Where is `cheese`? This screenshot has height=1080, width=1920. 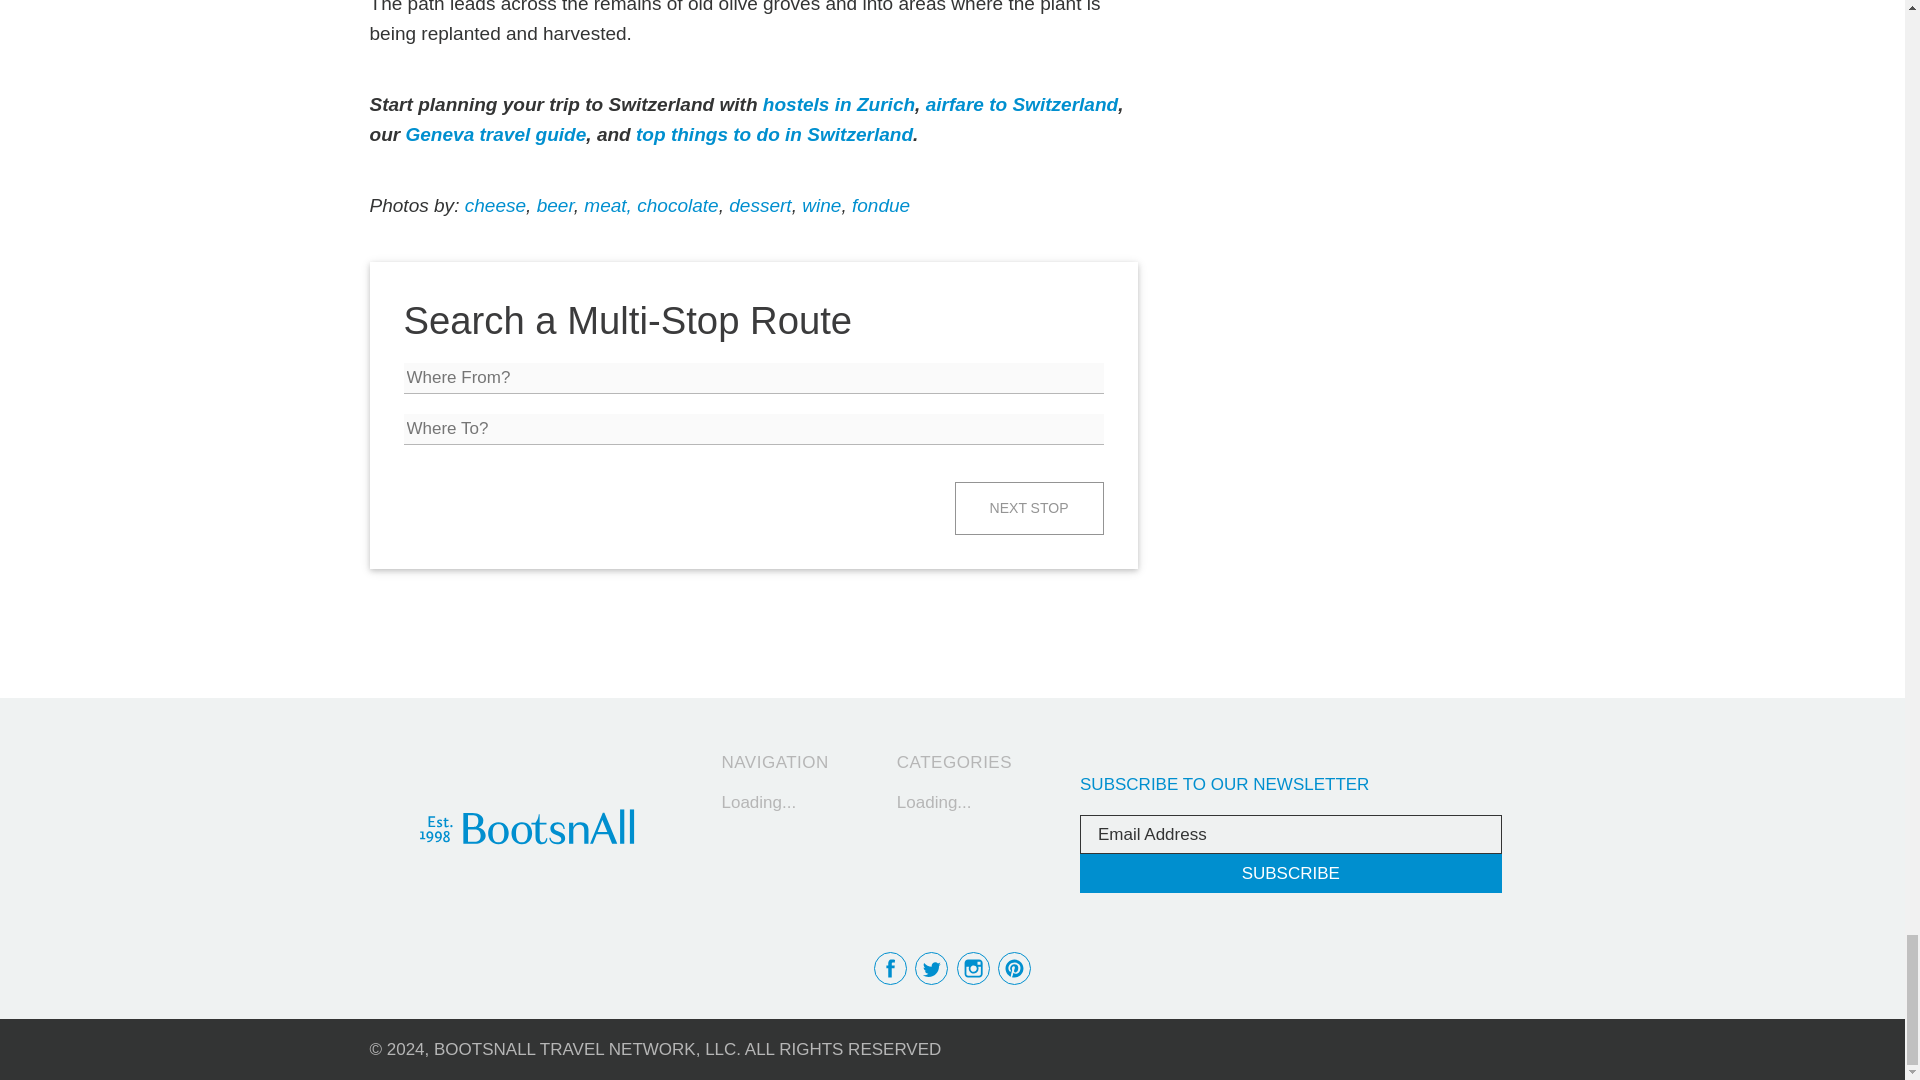
cheese is located at coordinates (495, 206).